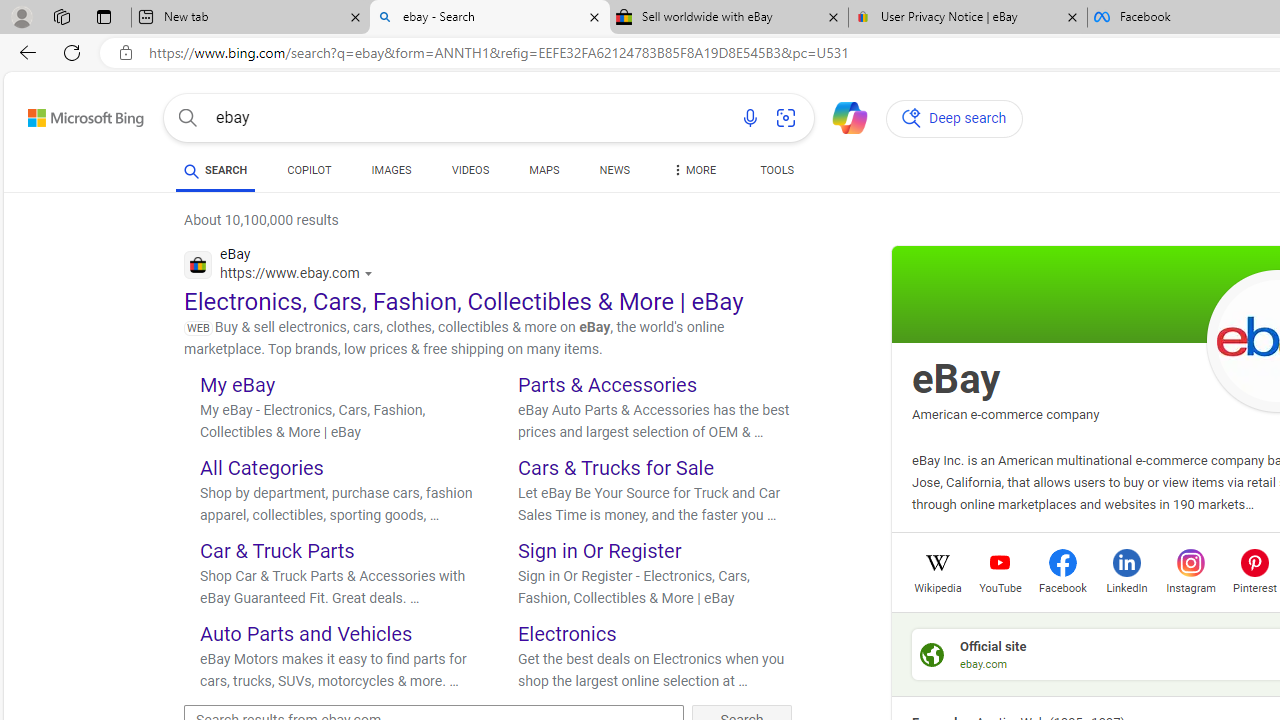 This screenshot has height=720, width=1280. I want to click on American e-commerce company, so click(1005, 414).